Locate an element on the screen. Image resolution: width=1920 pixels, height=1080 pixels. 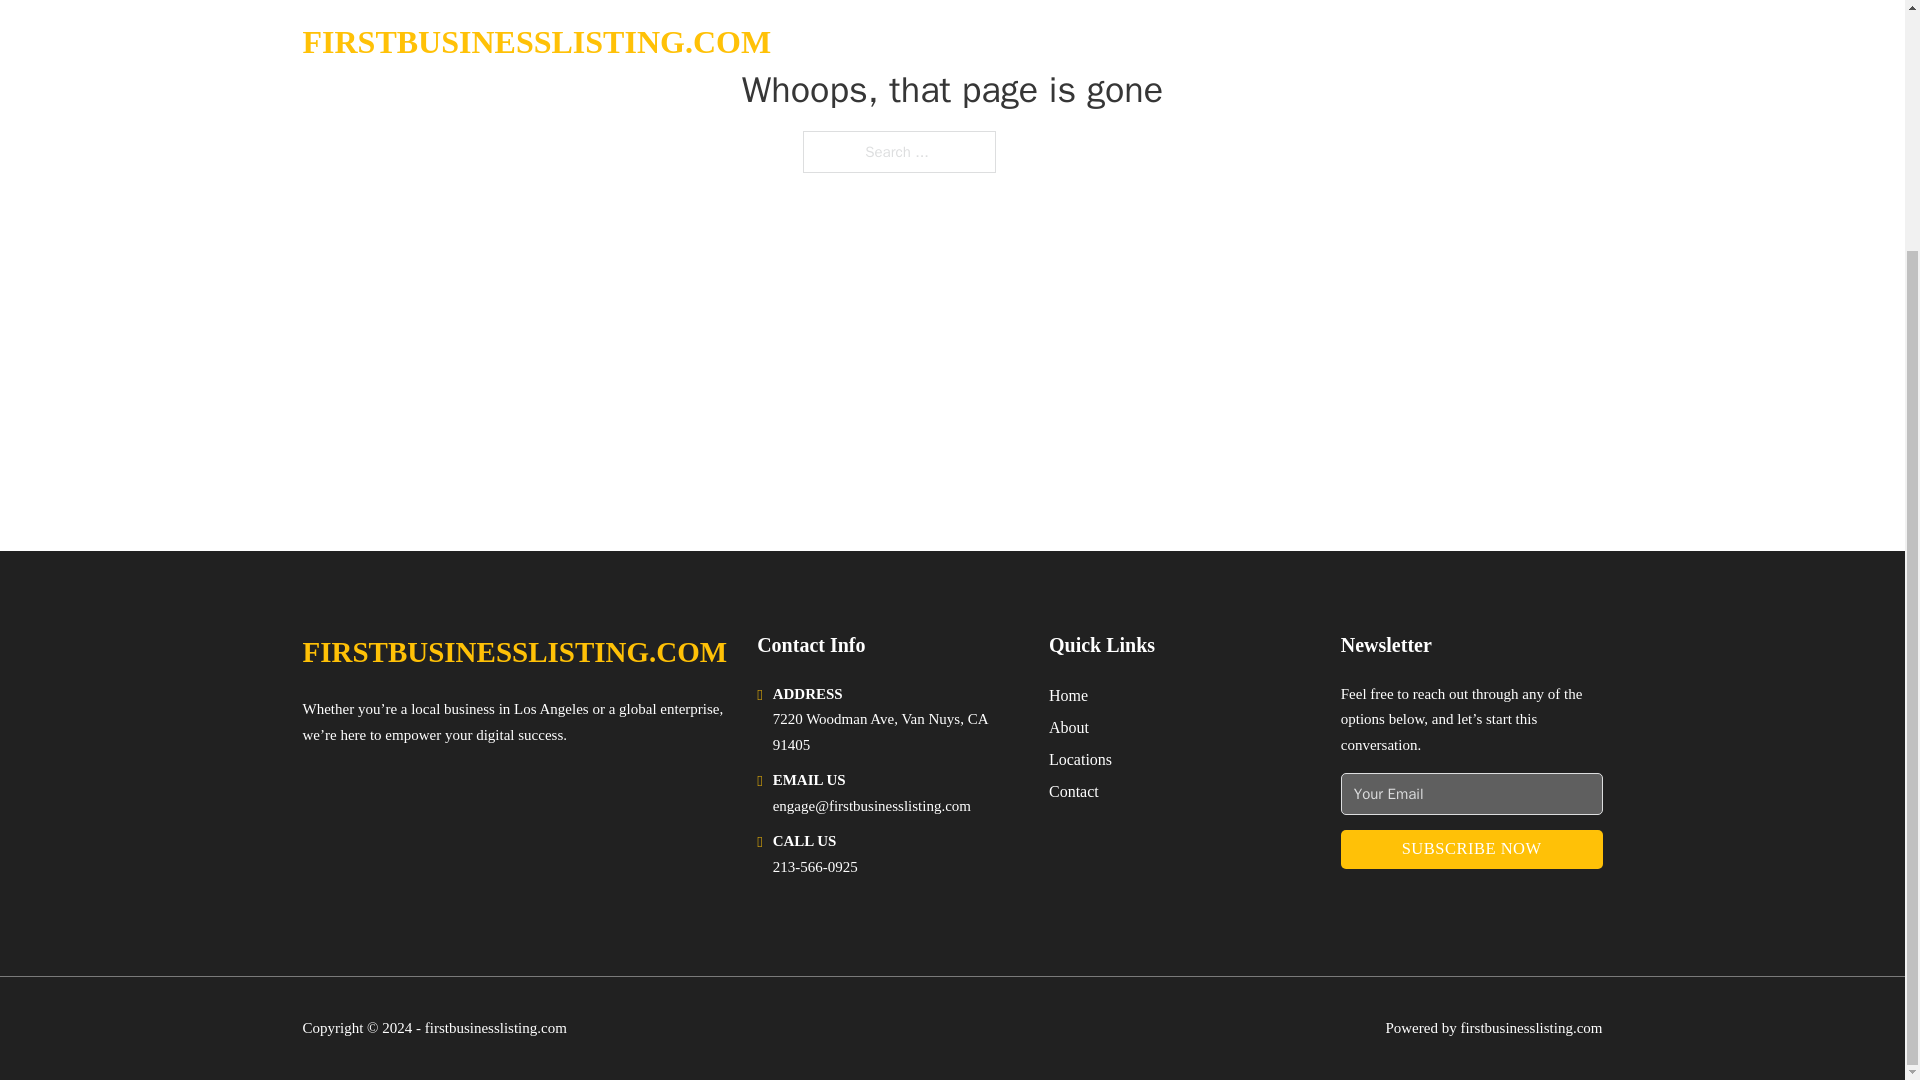
Locations is located at coordinates (1080, 760).